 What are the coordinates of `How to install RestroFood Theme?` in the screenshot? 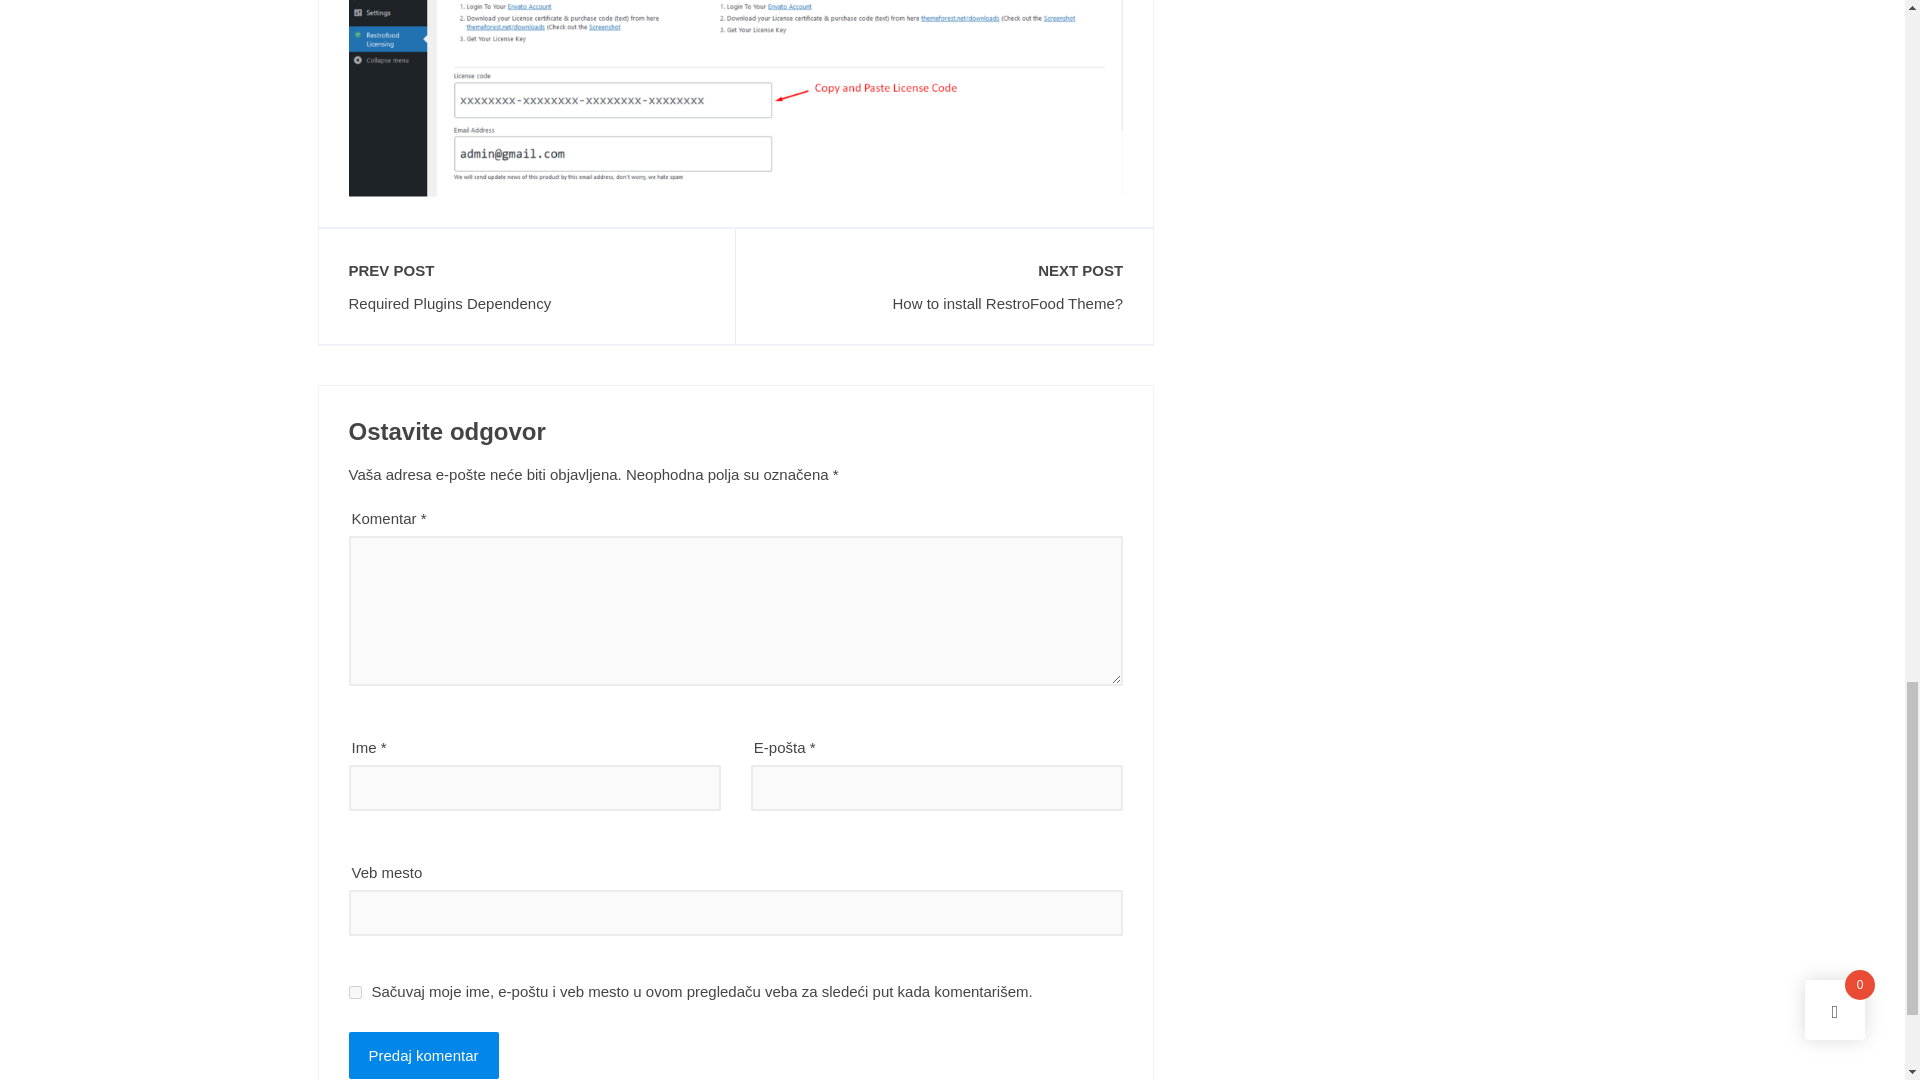 It's located at (944, 303).